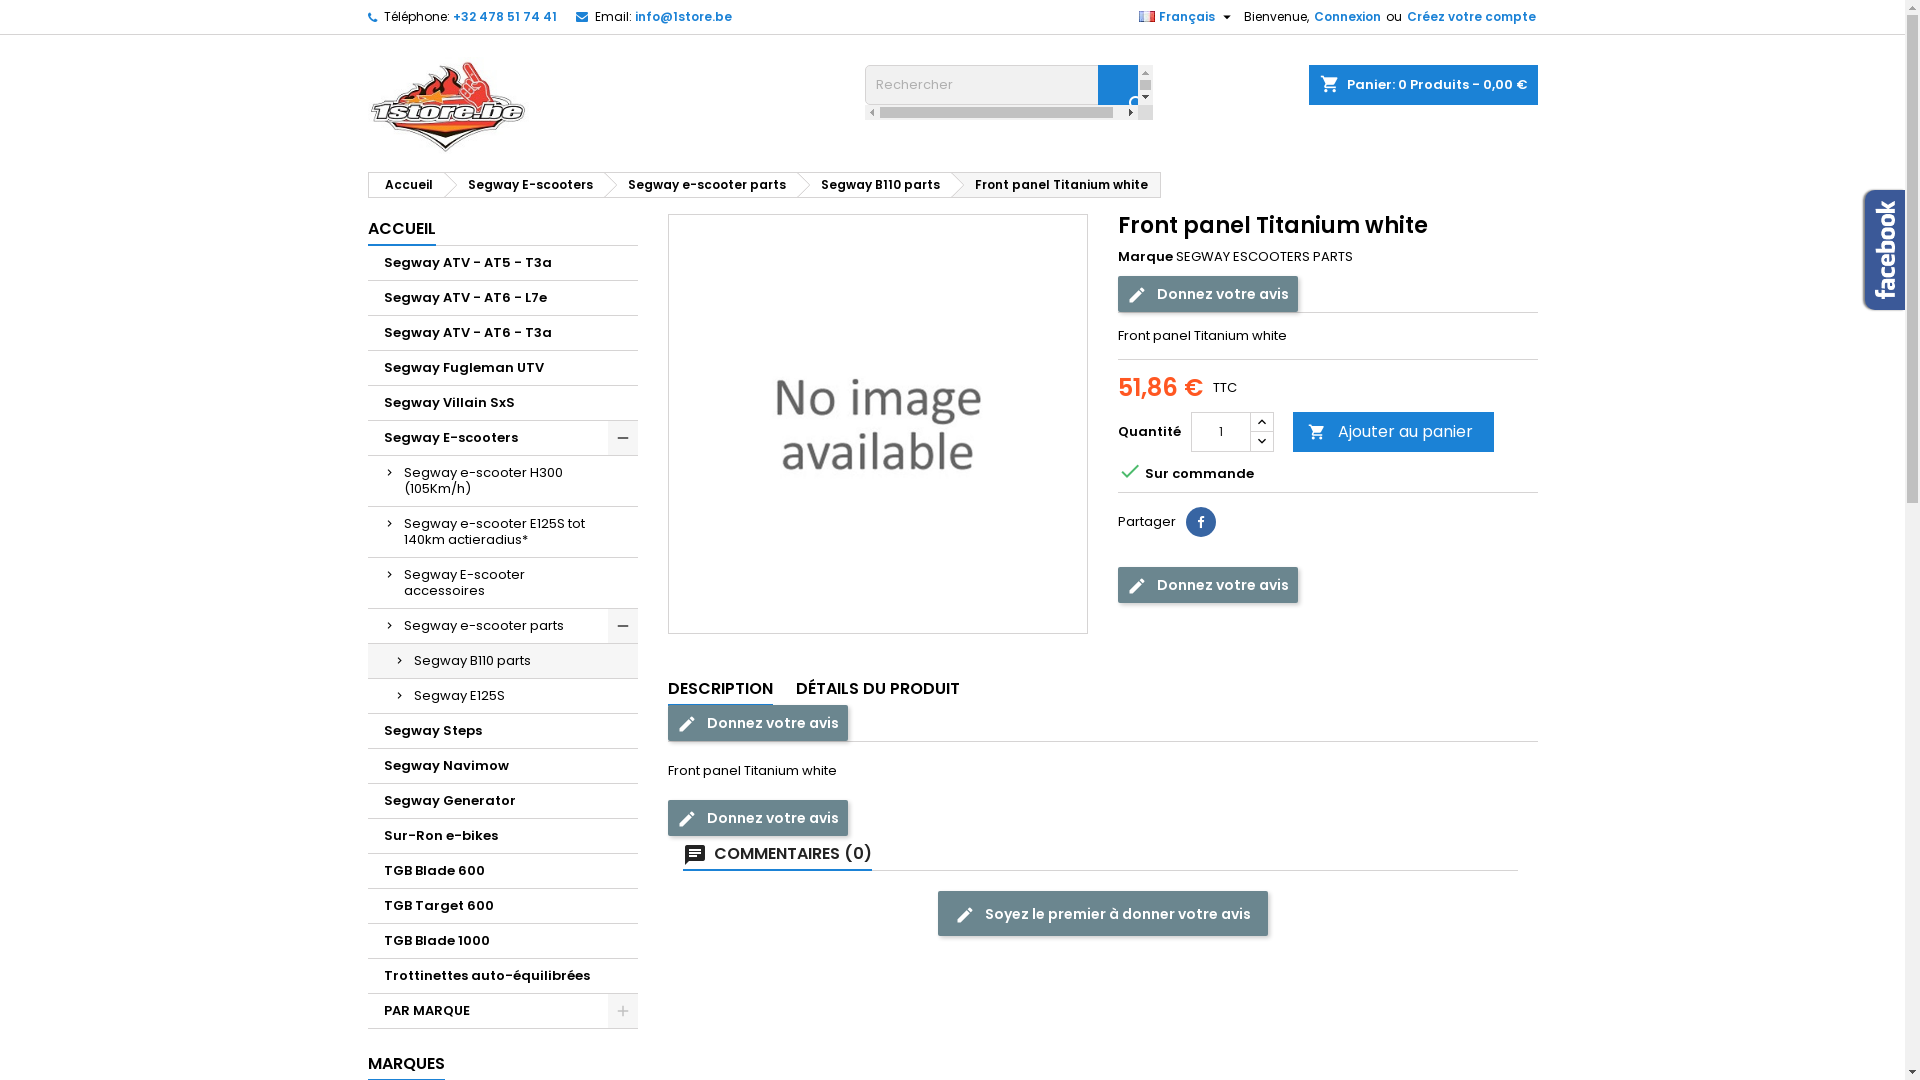 The width and height of the screenshot is (1920, 1080). What do you see at coordinates (758, 818) in the screenshot?
I see `Donnez votre avis` at bounding box center [758, 818].